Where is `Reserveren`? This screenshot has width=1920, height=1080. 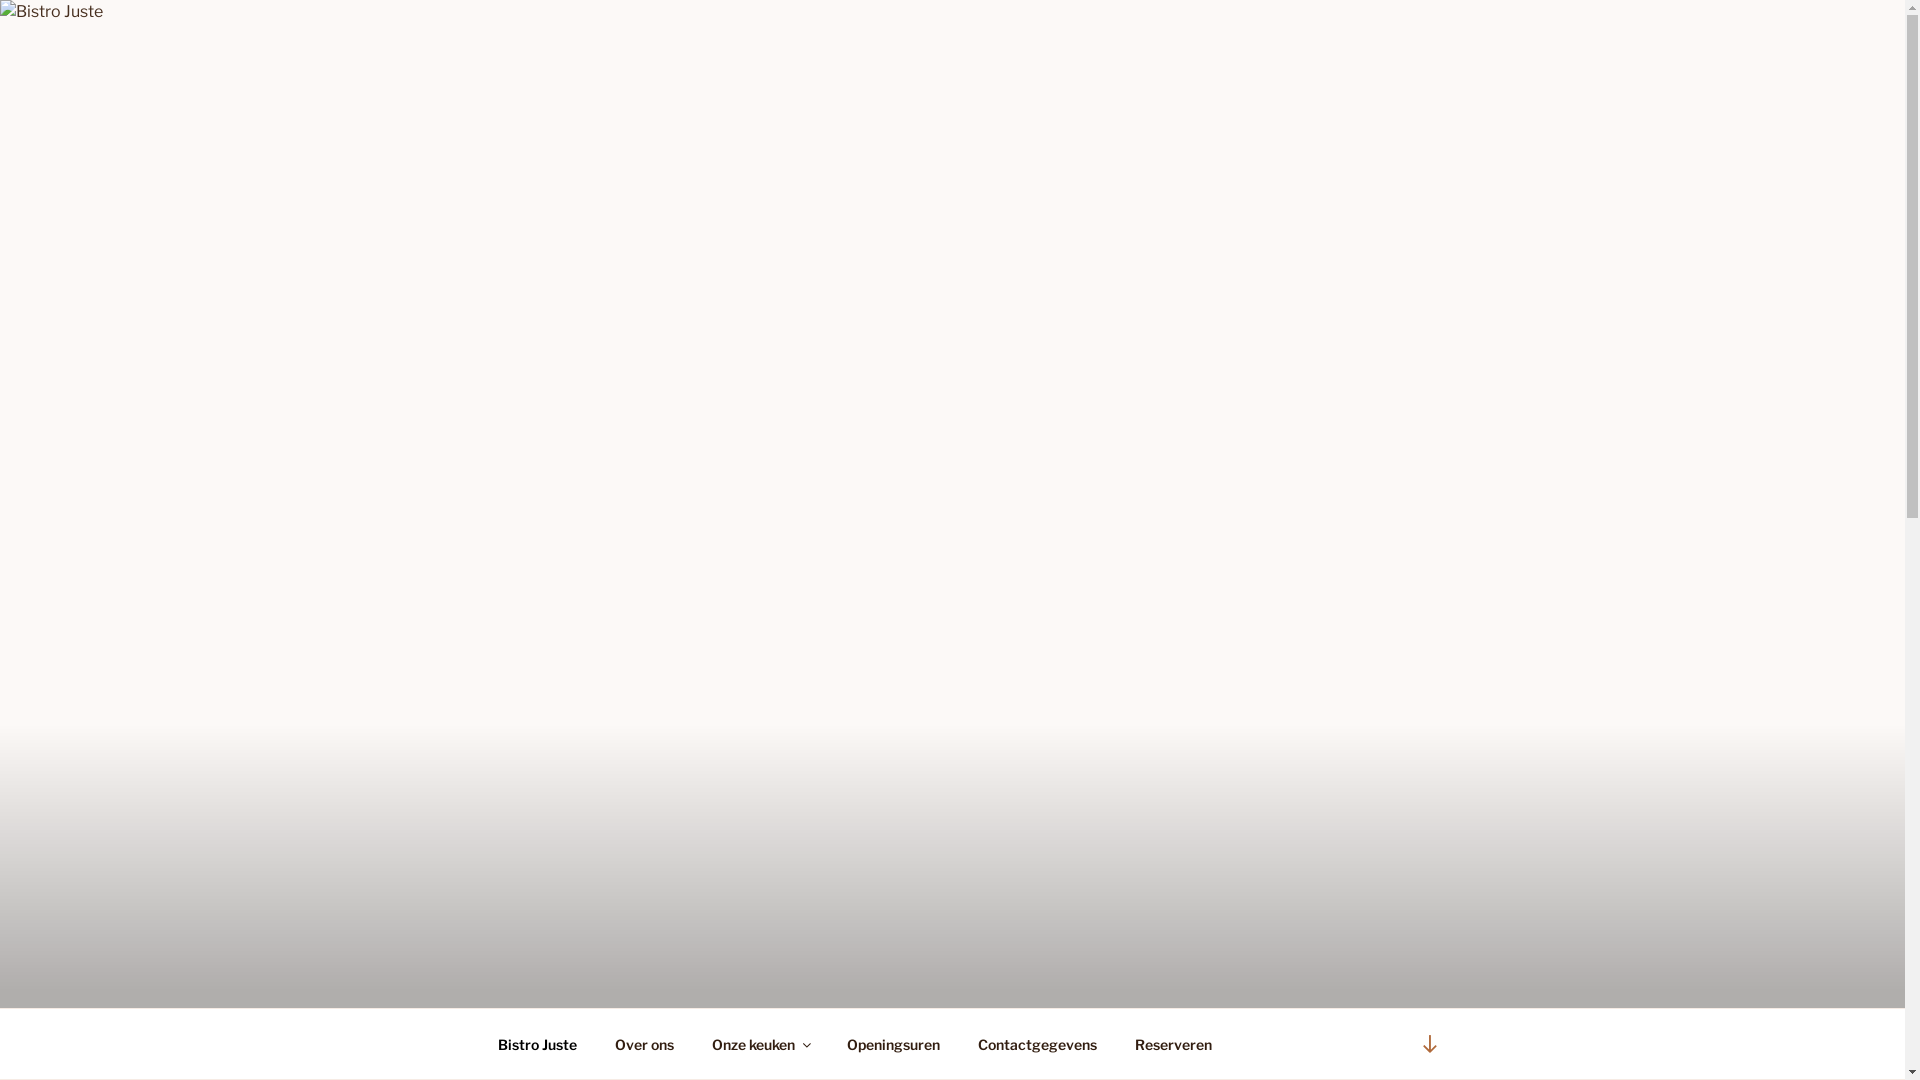 Reserveren is located at coordinates (1174, 1044).